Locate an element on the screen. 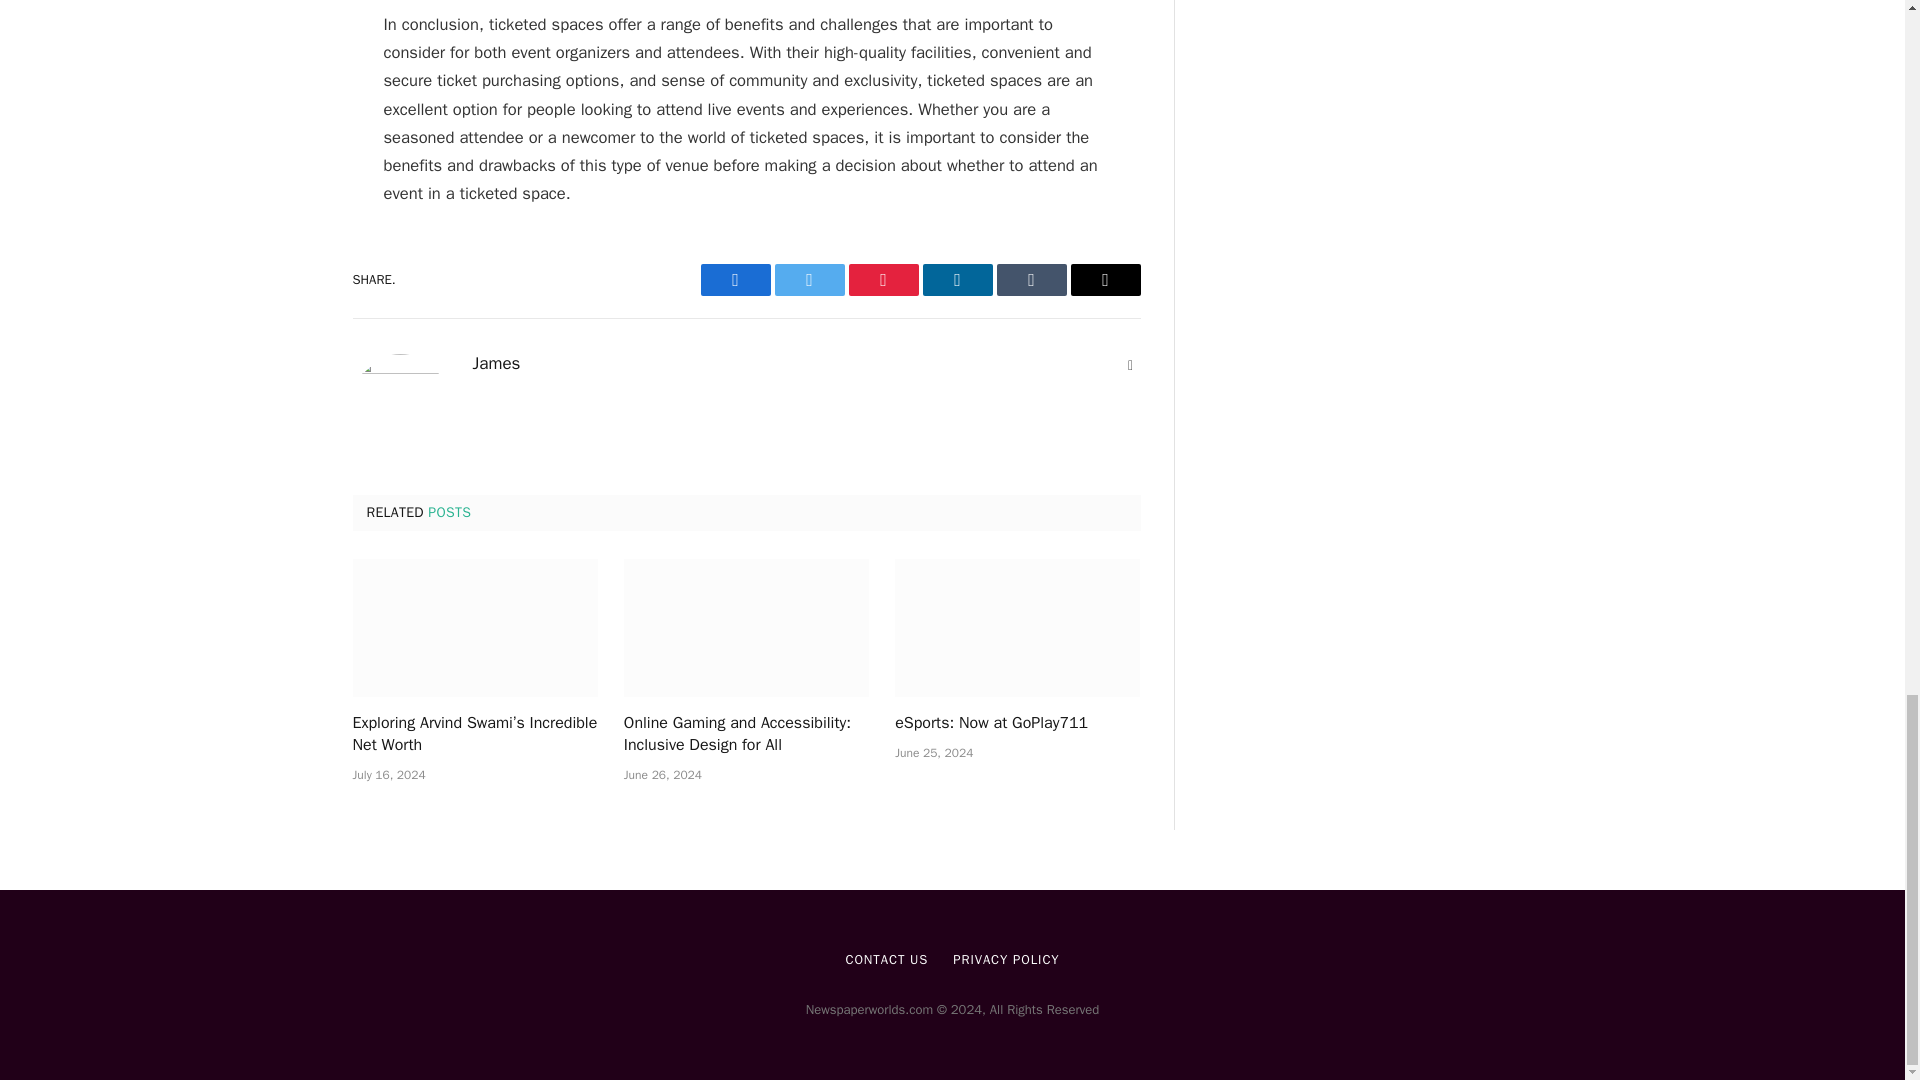 Image resolution: width=1920 pixels, height=1080 pixels. Twitter is located at coordinates (808, 279).